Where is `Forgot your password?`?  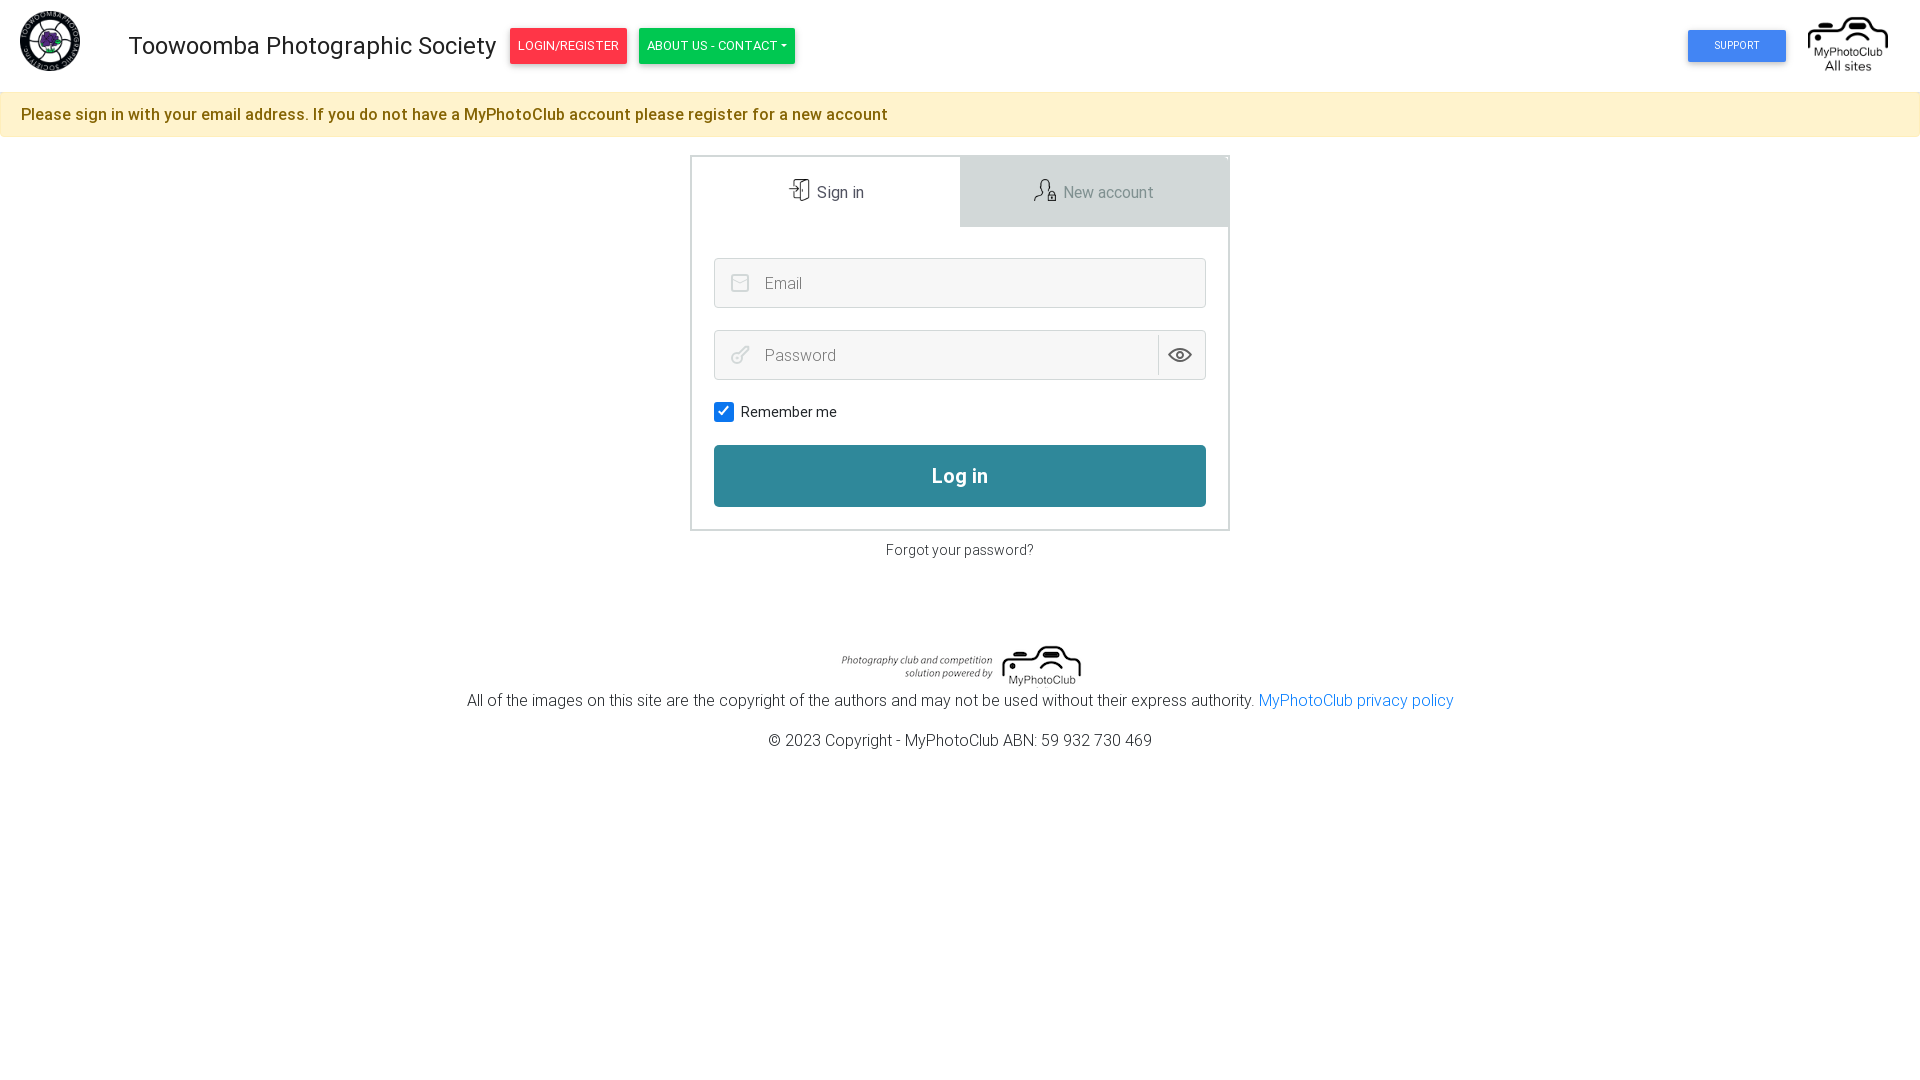
Forgot your password? is located at coordinates (960, 550).